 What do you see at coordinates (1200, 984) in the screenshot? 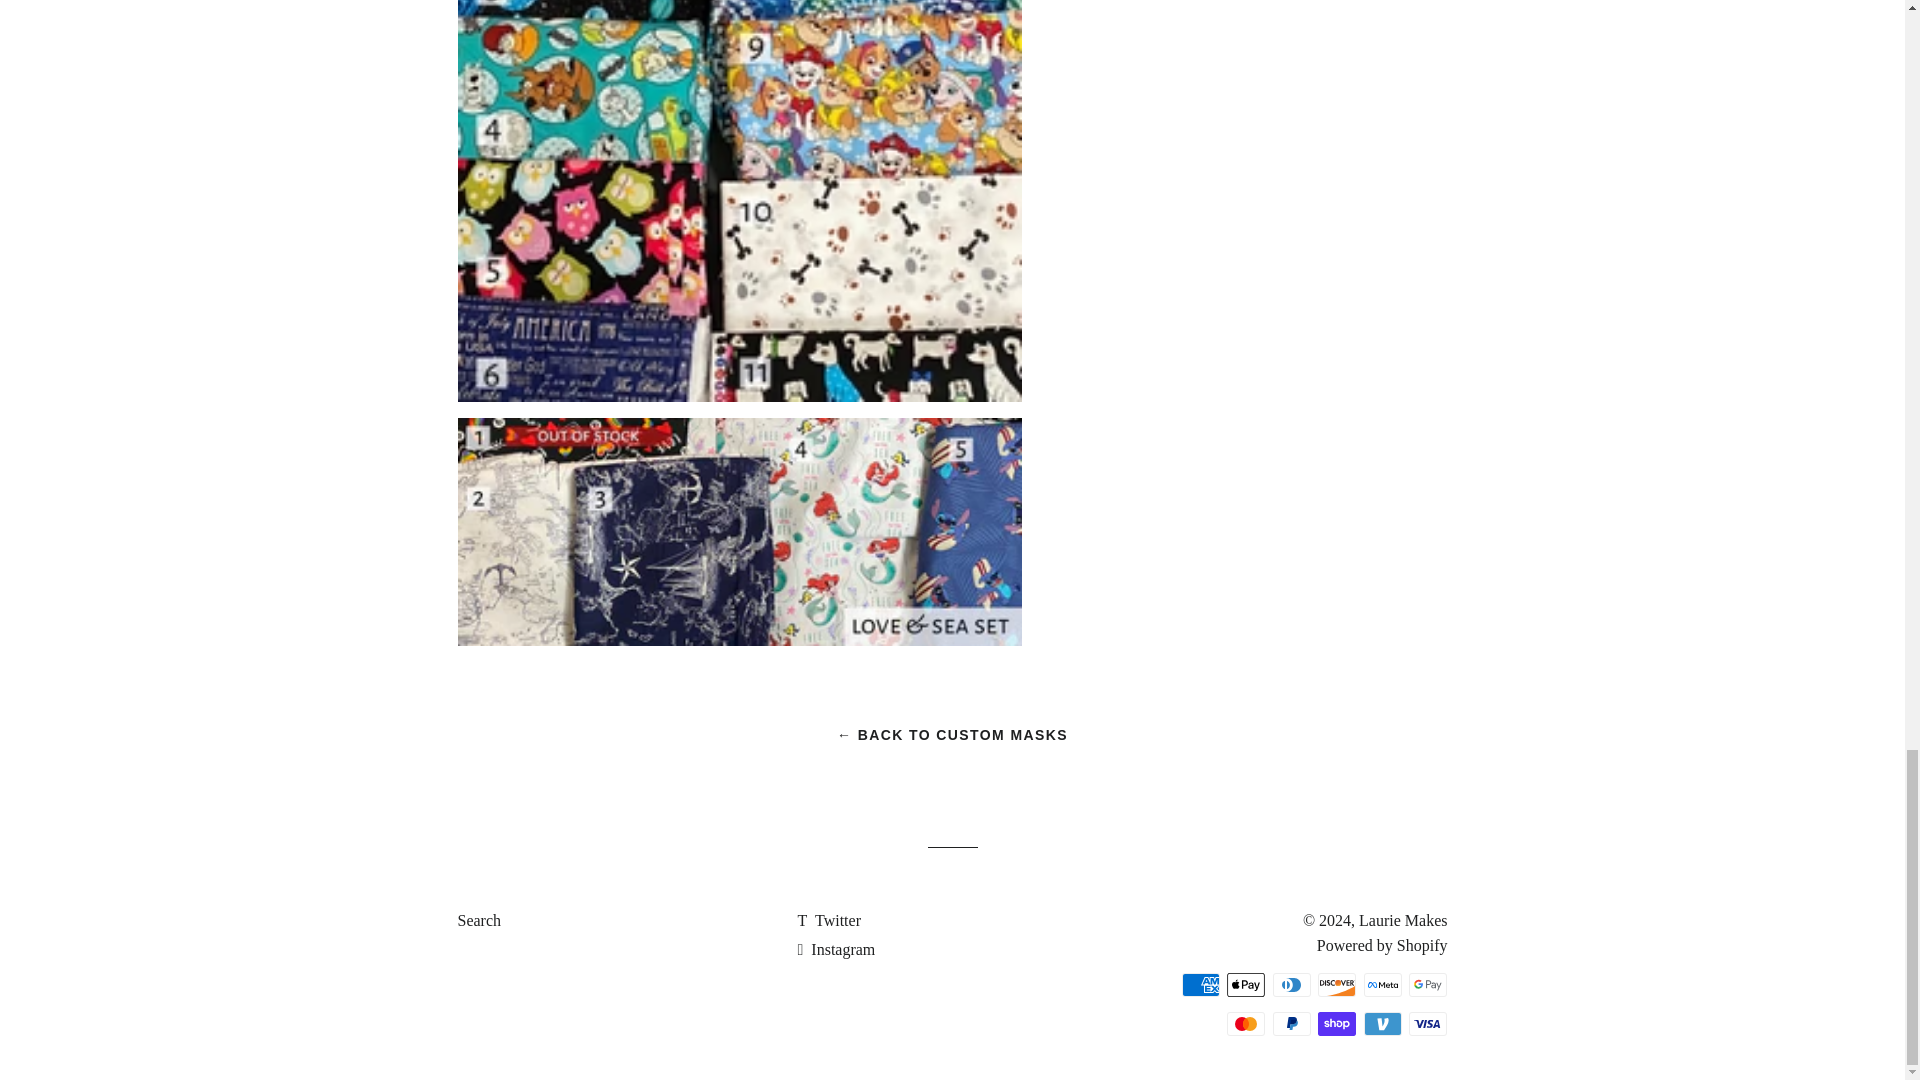
I see `American Express` at bounding box center [1200, 984].